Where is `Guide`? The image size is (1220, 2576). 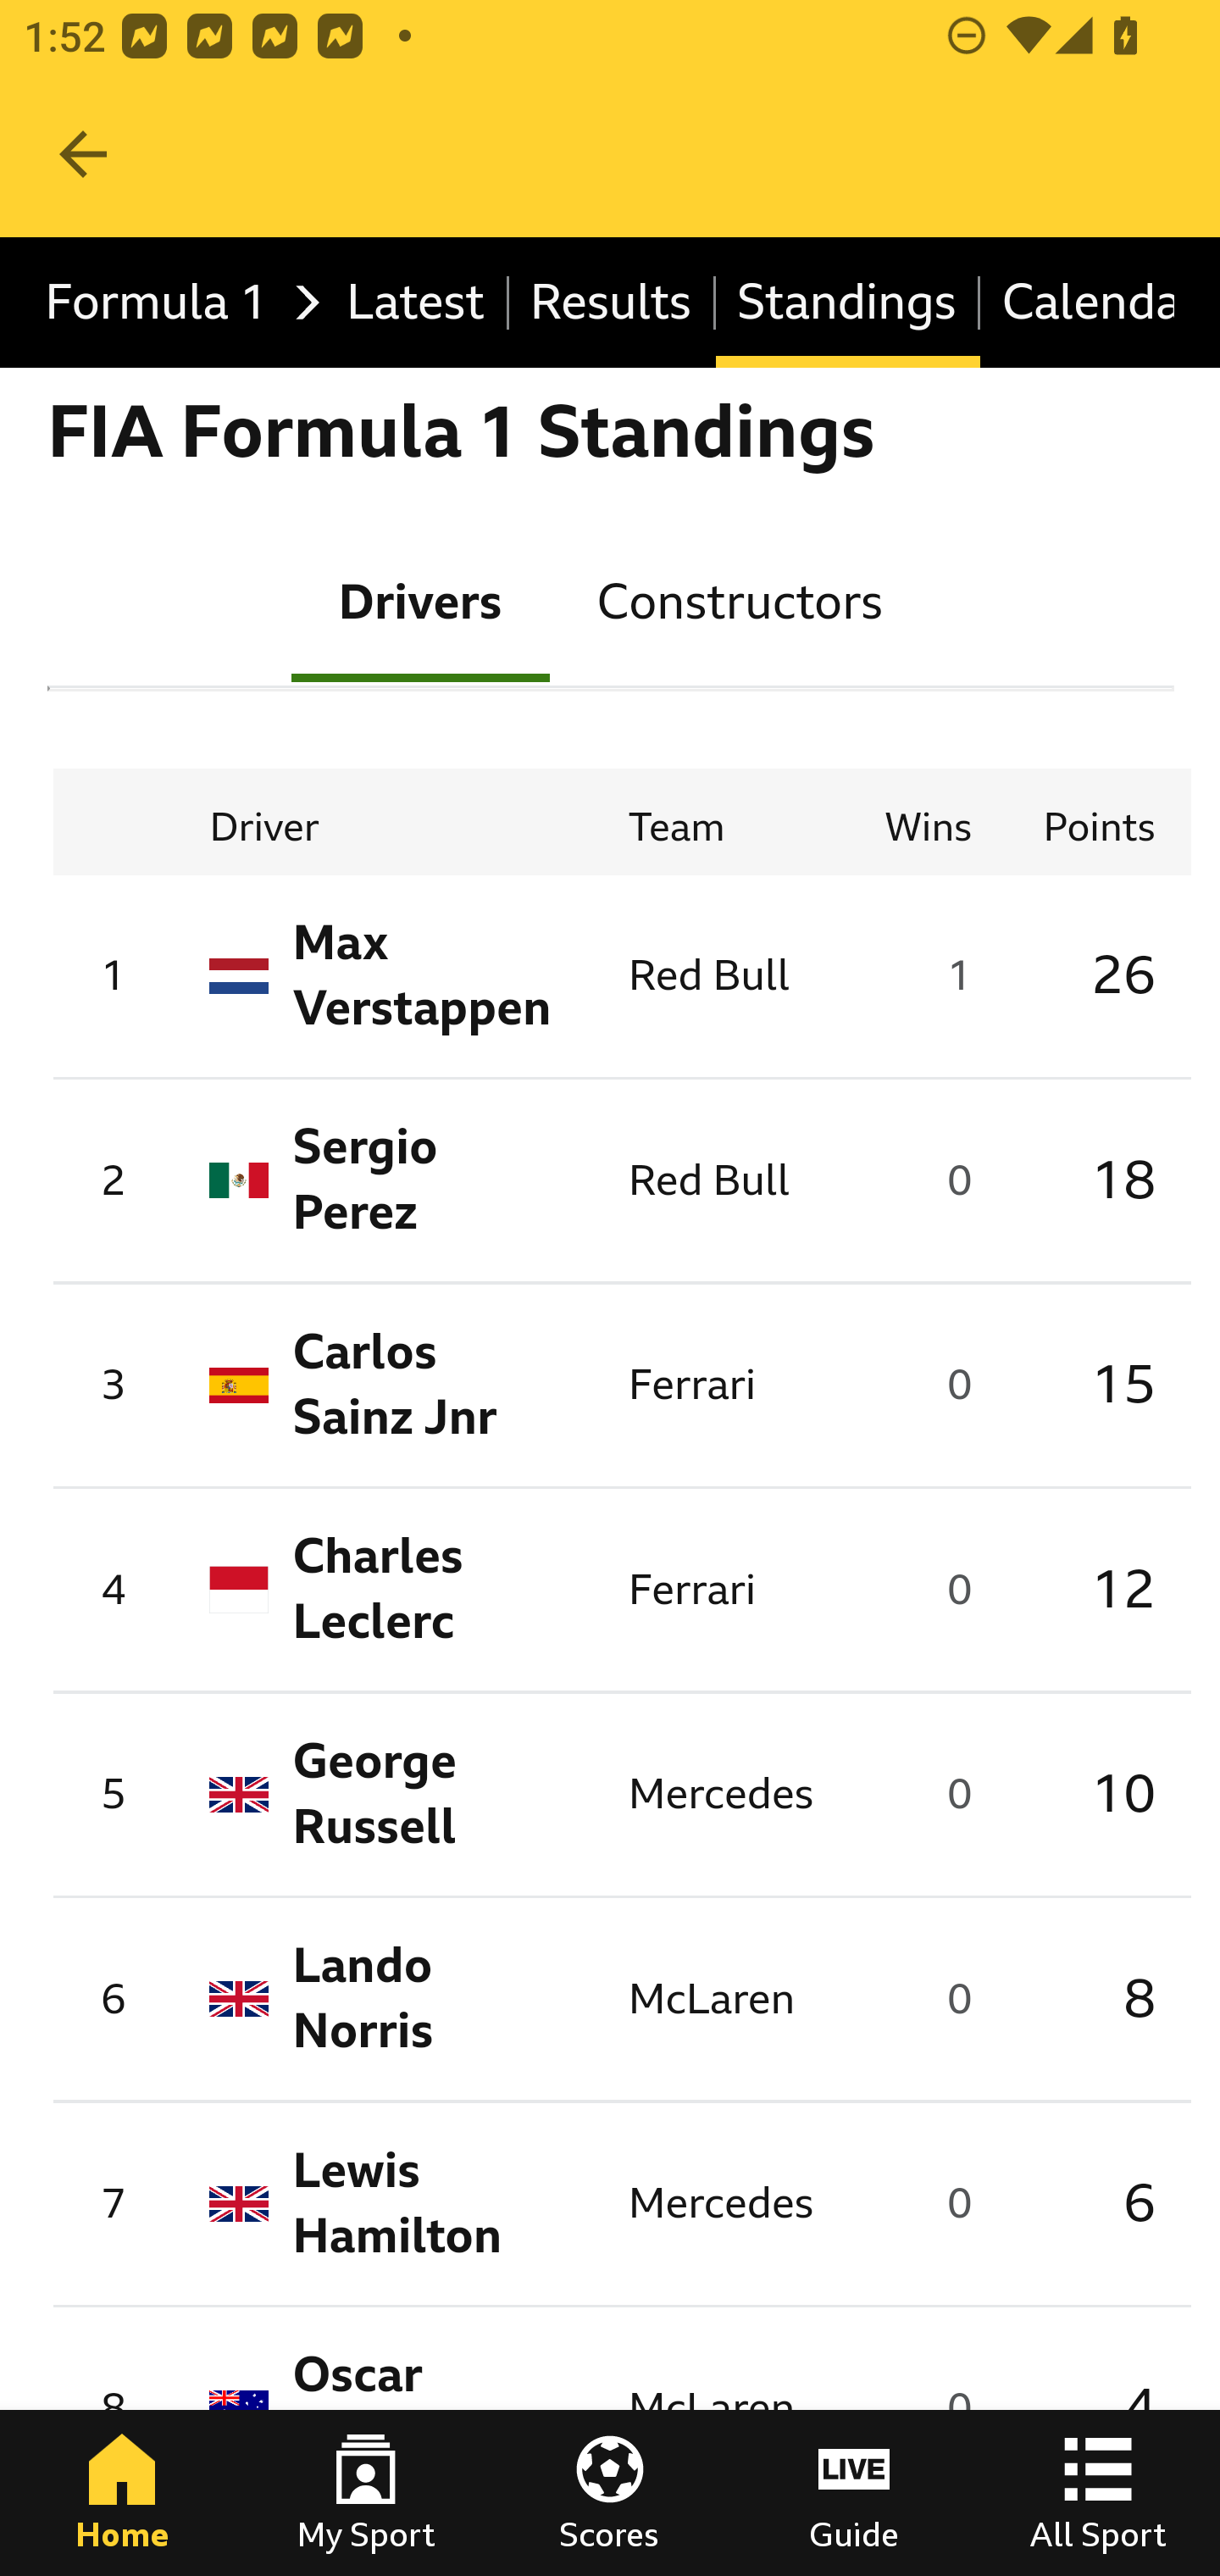 Guide is located at coordinates (854, 2493).